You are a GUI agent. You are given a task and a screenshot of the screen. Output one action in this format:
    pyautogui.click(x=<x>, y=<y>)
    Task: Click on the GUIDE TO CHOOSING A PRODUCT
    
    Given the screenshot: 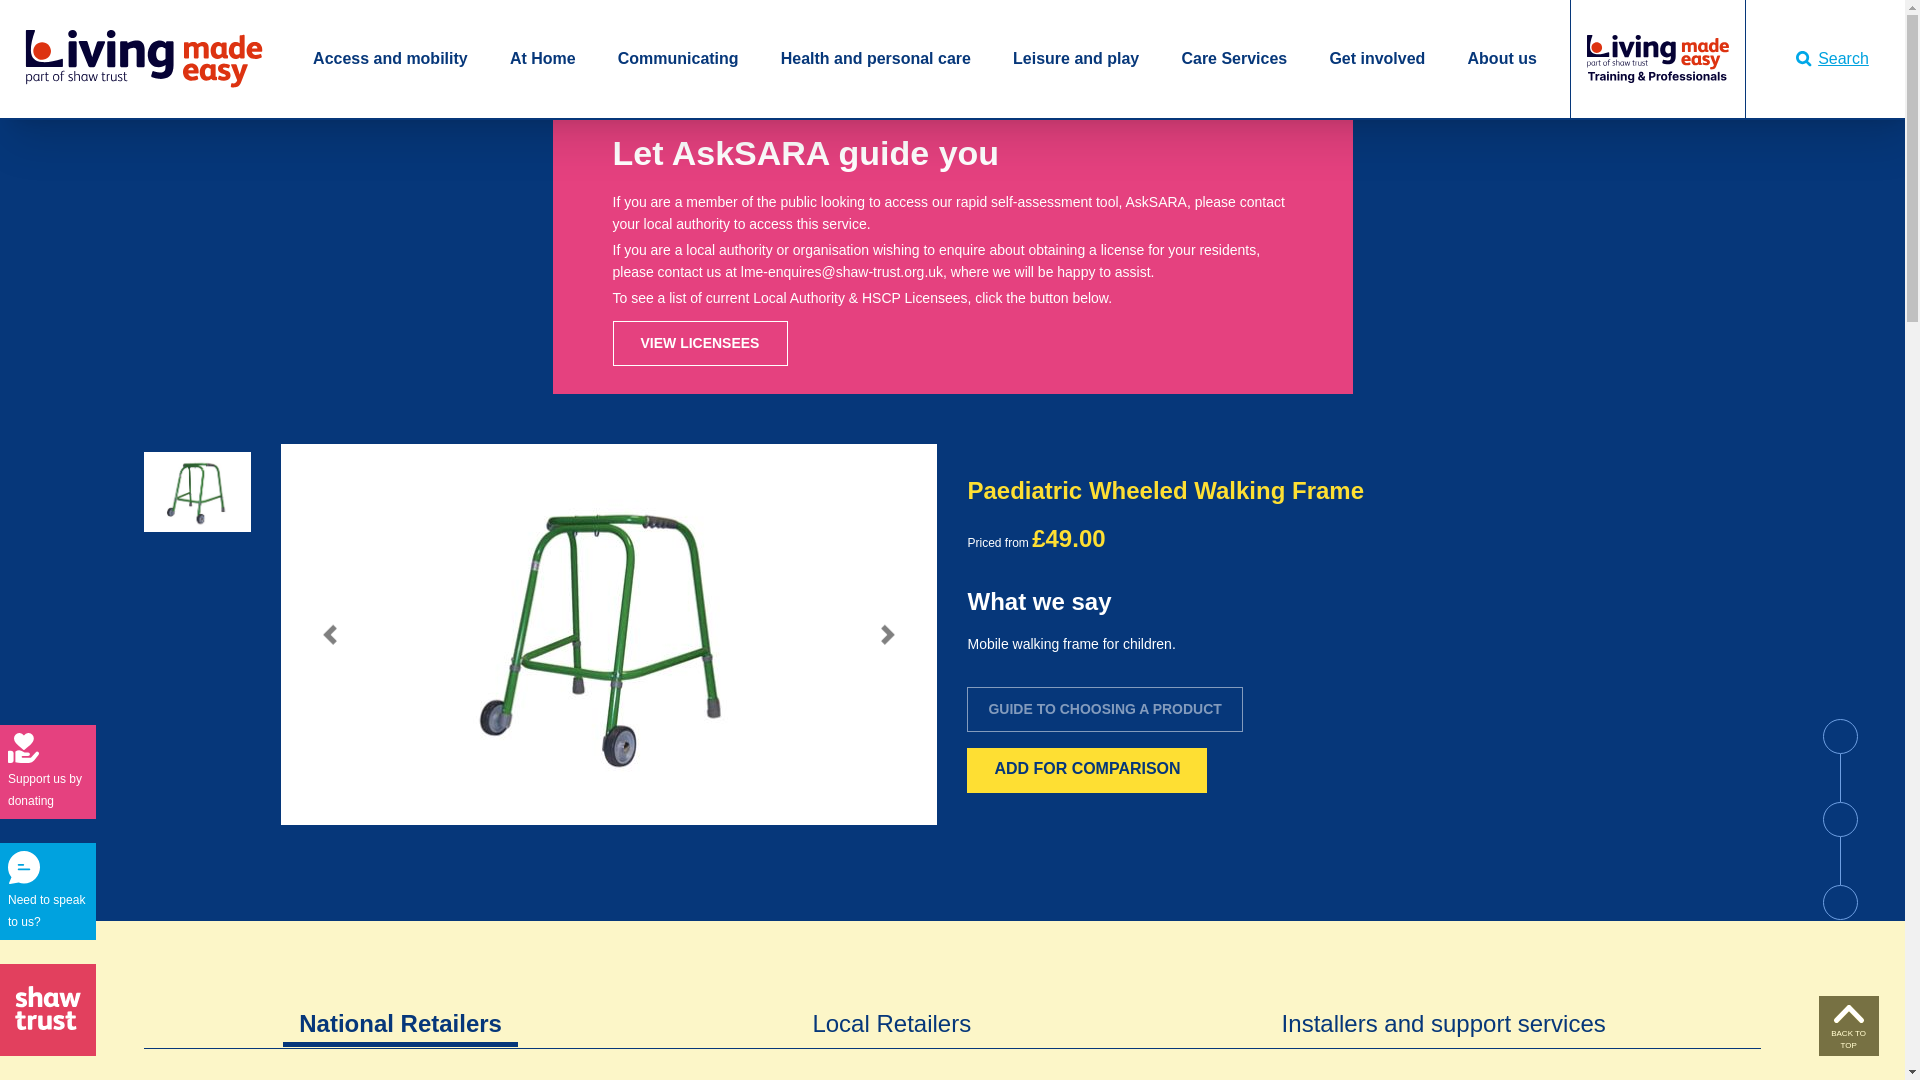 What is the action you would take?
    pyautogui.click(x=1104, y=709)
    